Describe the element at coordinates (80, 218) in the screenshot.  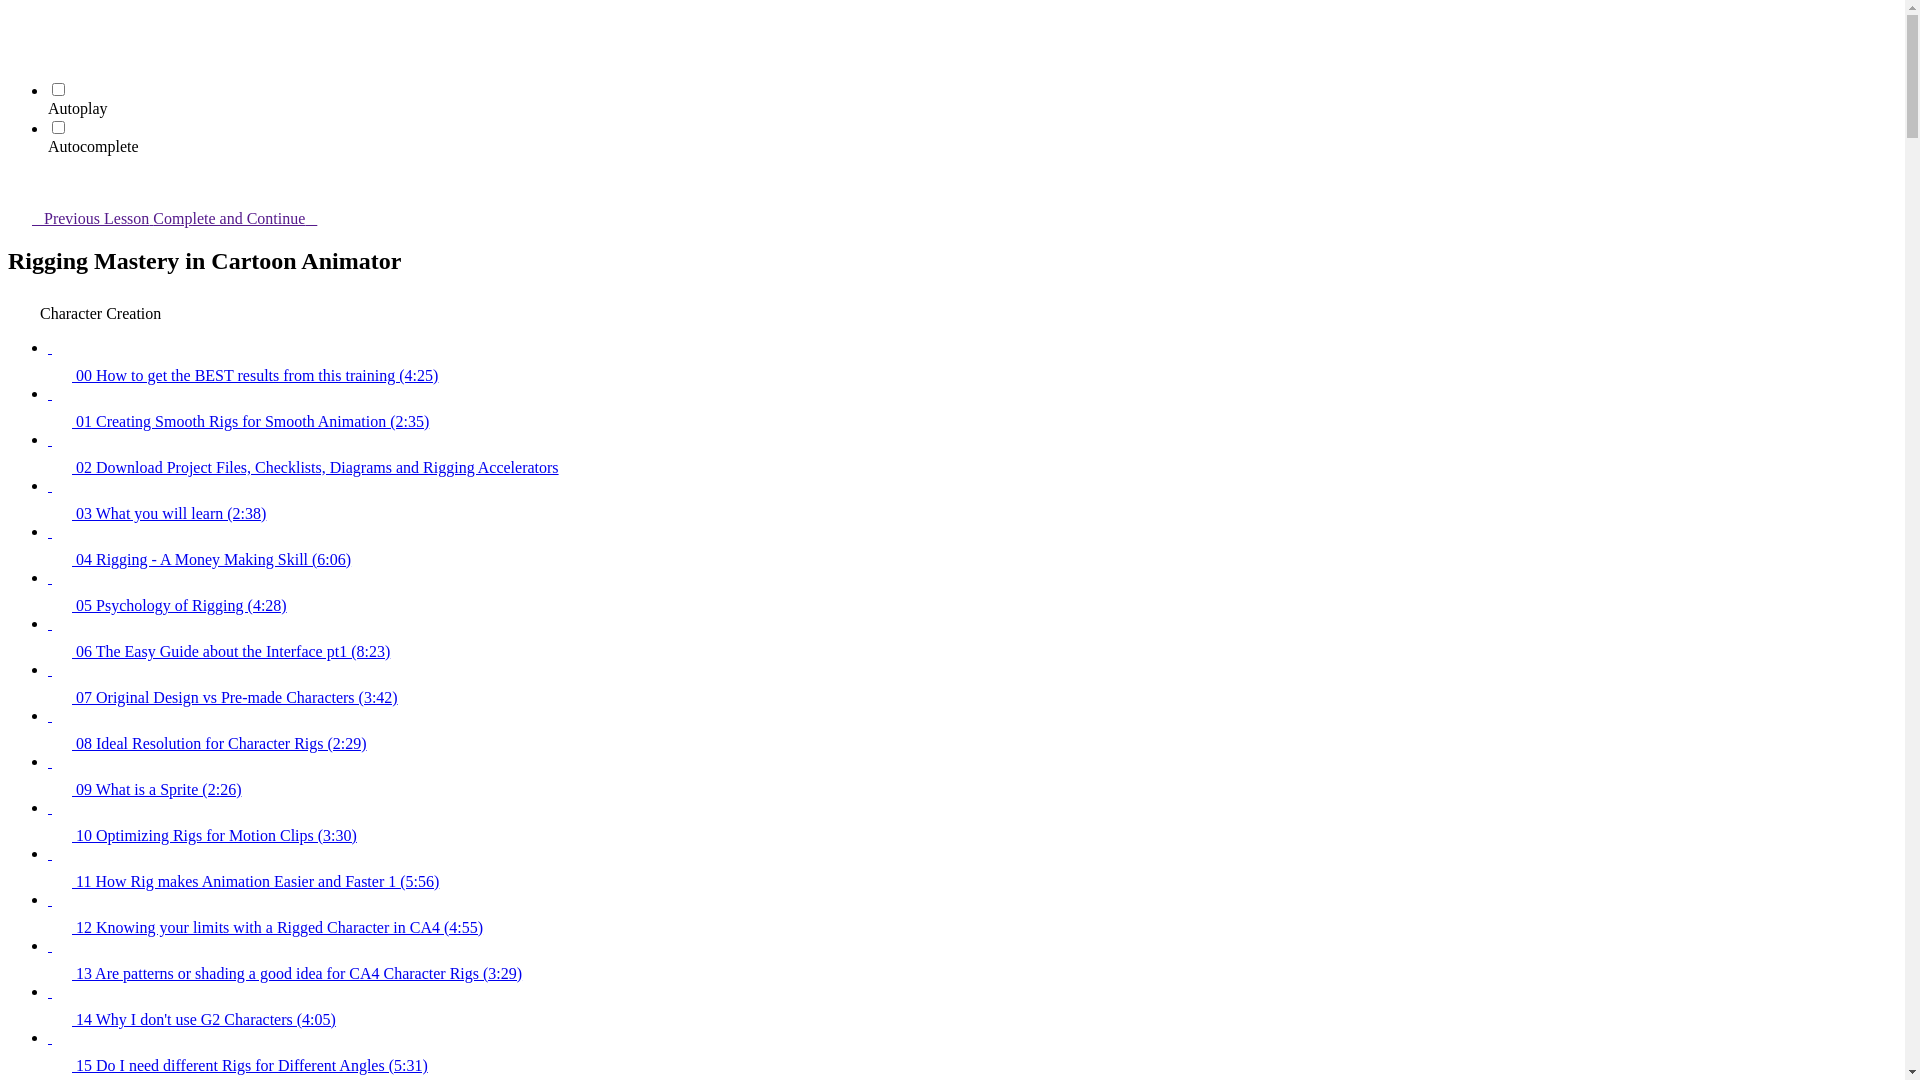
I see `  Previous Lesson` at that location.